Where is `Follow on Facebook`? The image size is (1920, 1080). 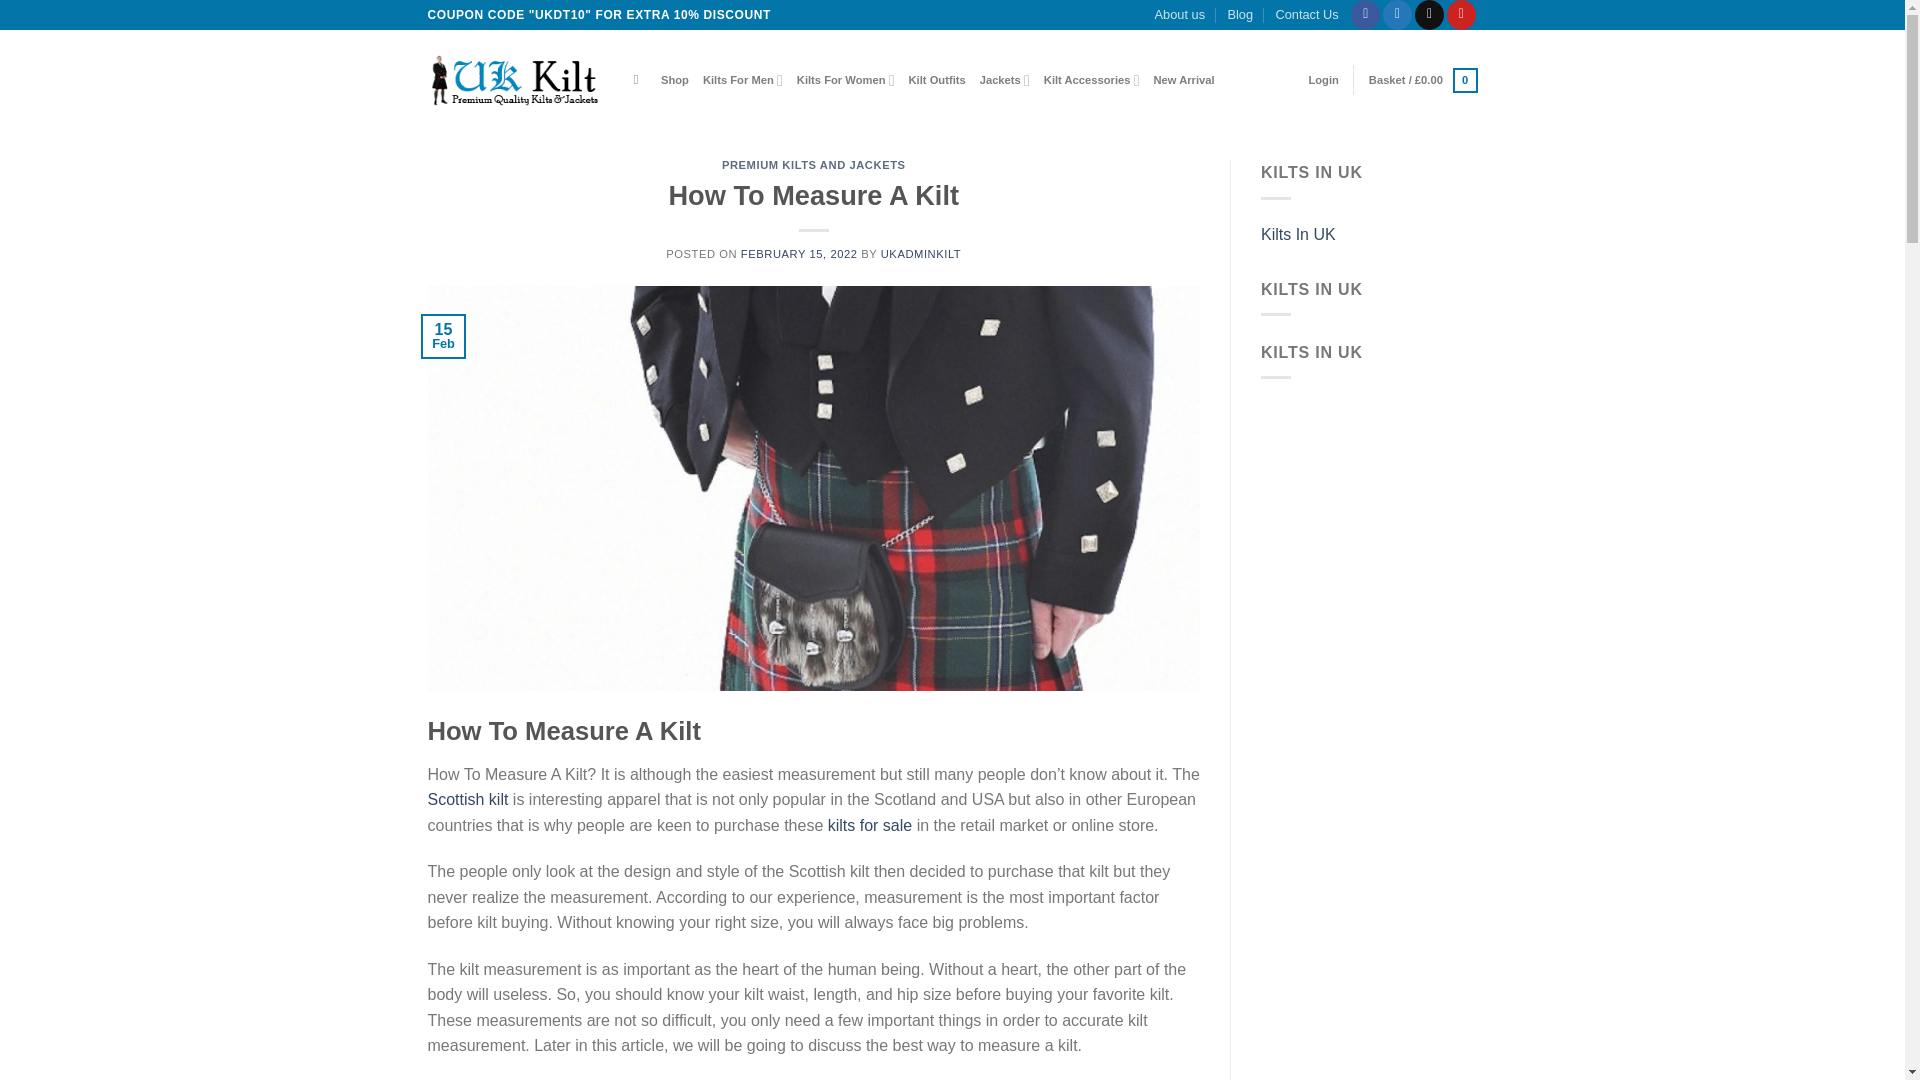 Follow on Facebook is located at coordinates (1366, 15).